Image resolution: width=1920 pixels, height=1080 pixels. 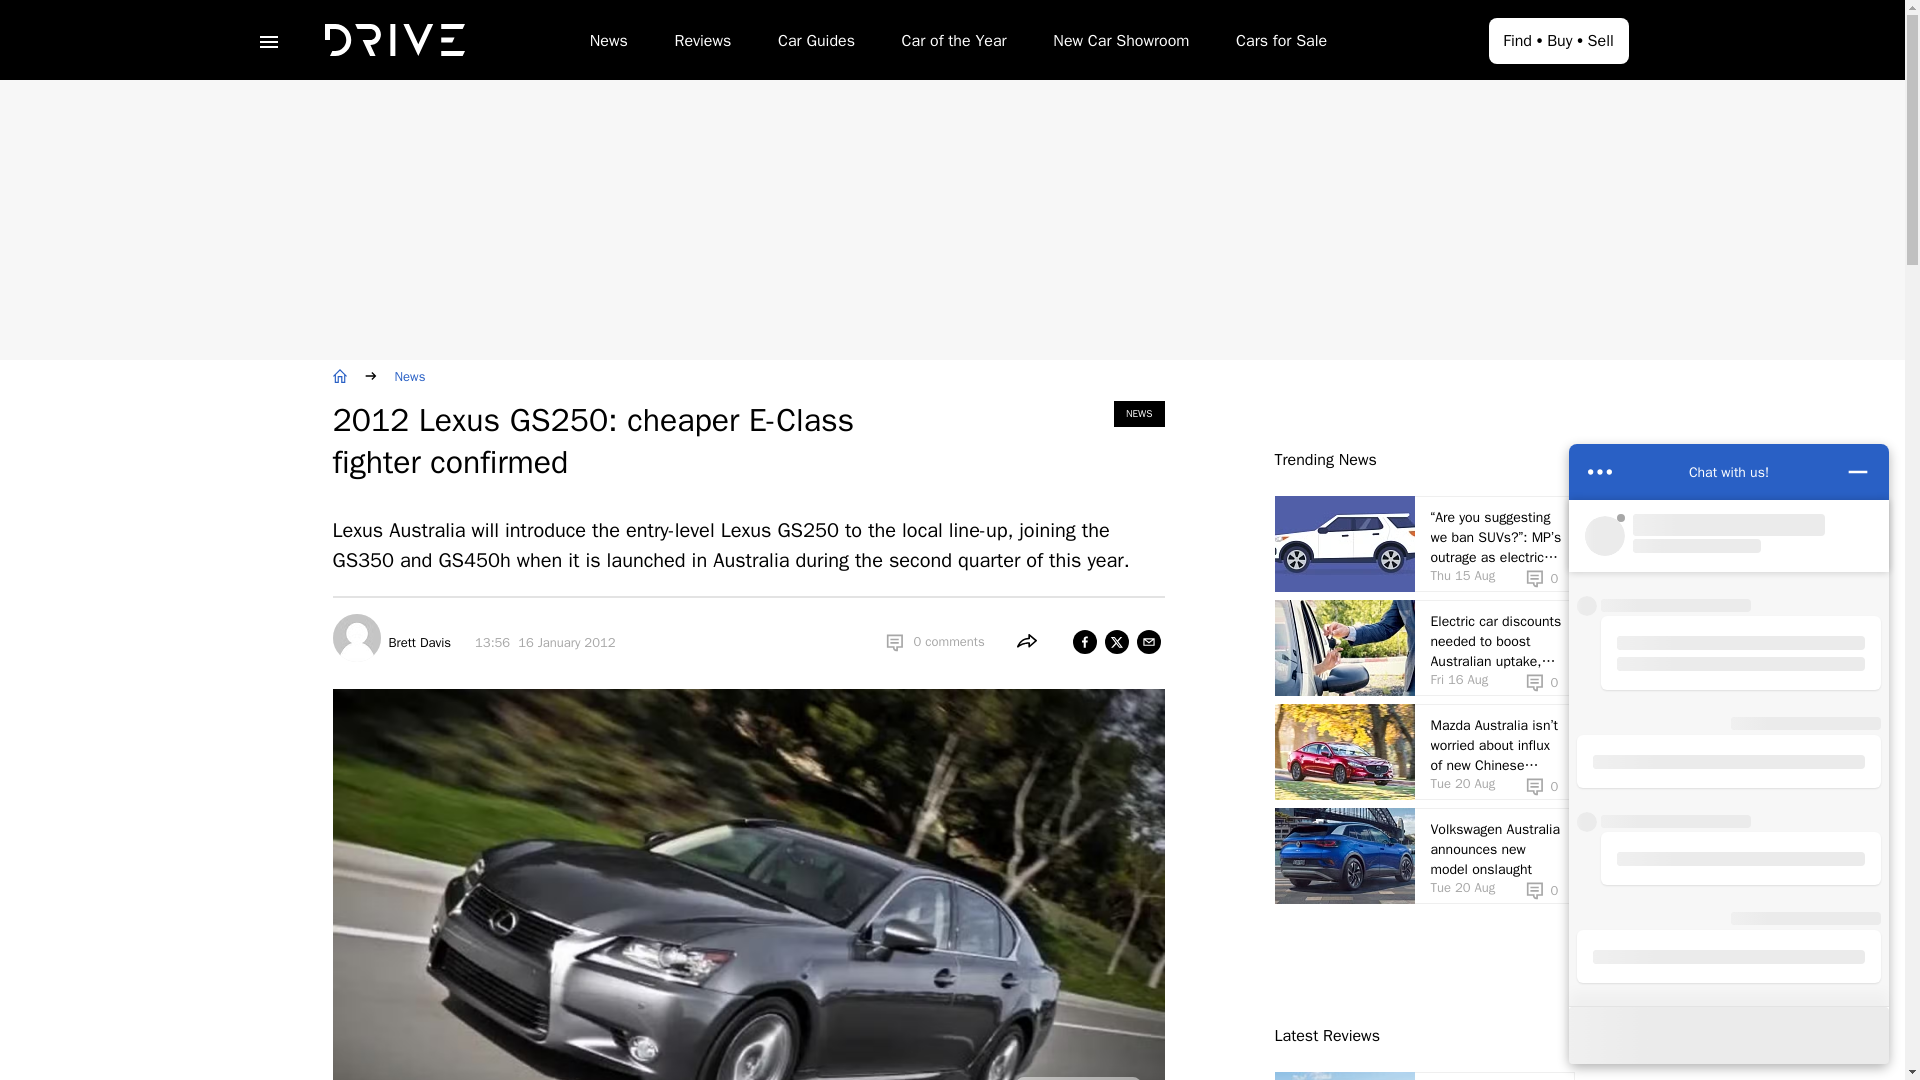 I want to click on Reviews, so click(x=702, y=44).